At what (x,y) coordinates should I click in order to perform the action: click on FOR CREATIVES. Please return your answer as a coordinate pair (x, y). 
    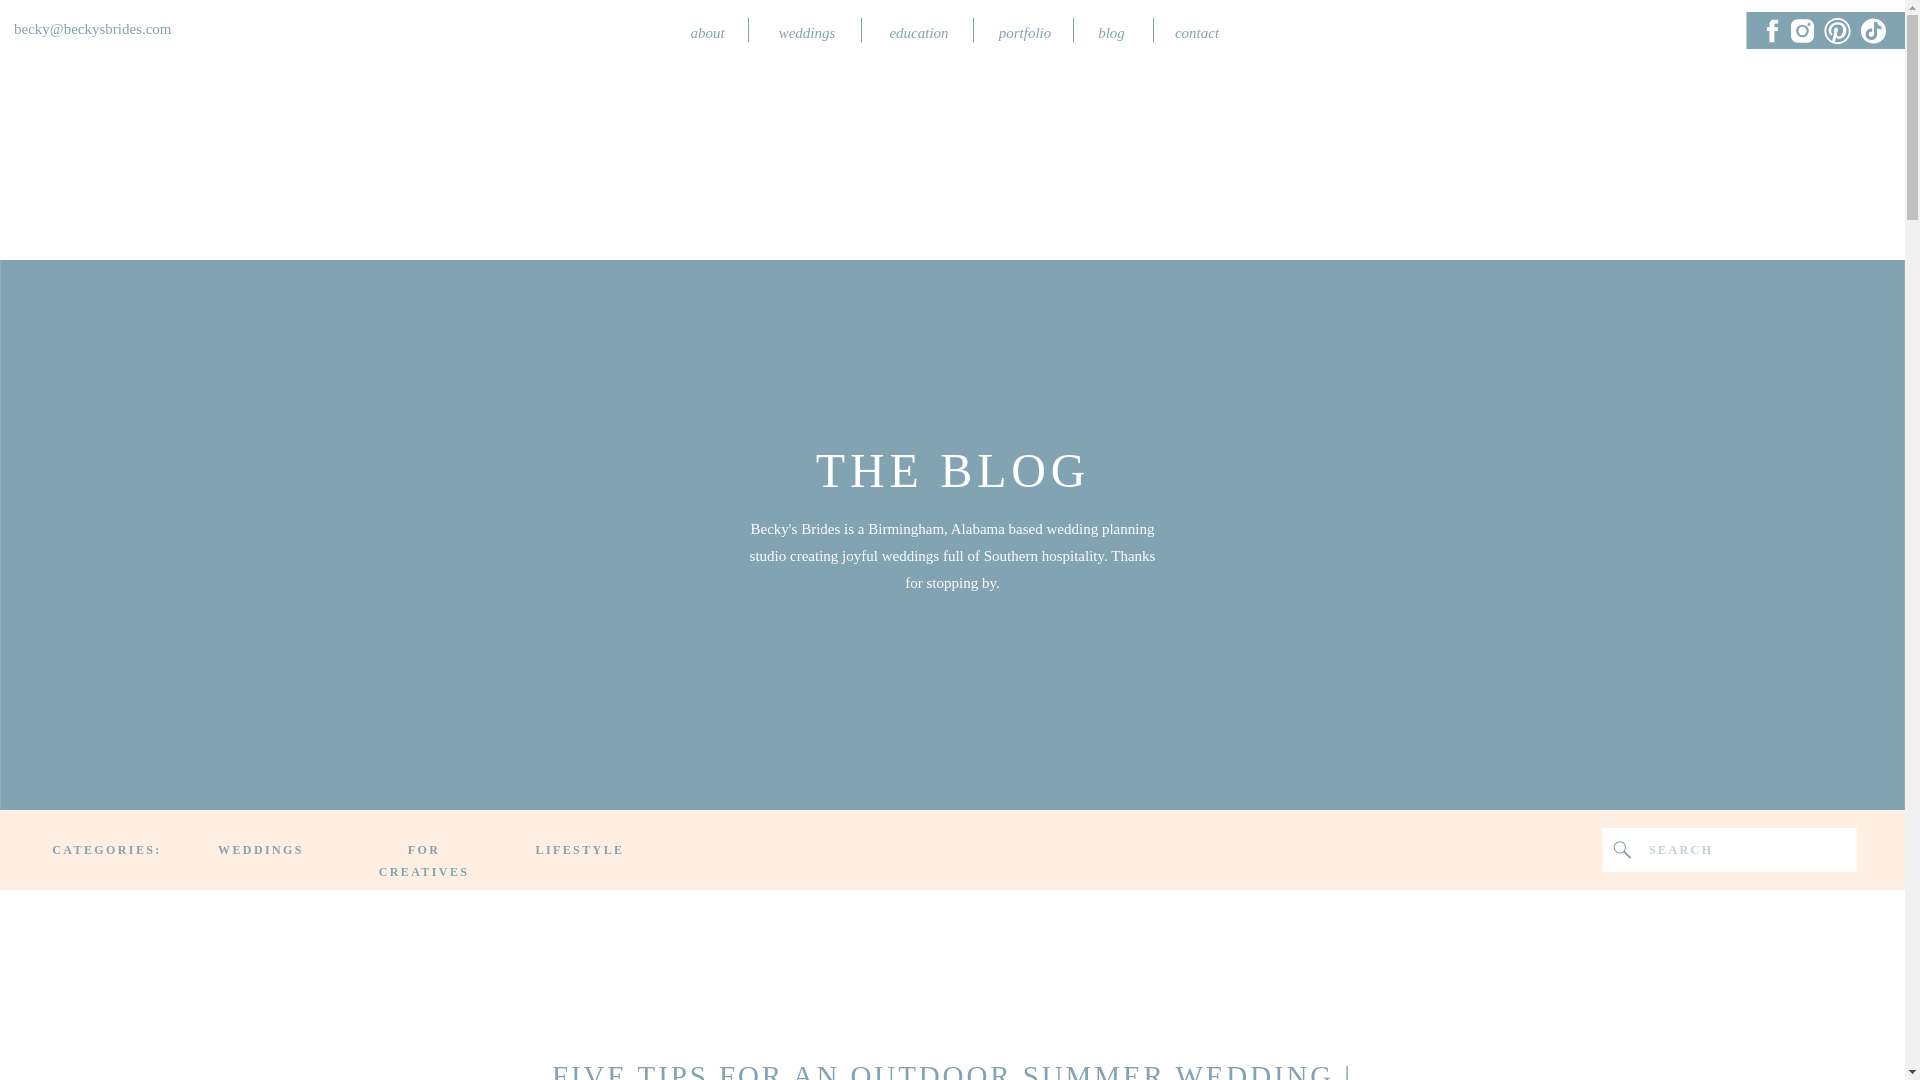
    Looking at the image, I should click on (424, 850).